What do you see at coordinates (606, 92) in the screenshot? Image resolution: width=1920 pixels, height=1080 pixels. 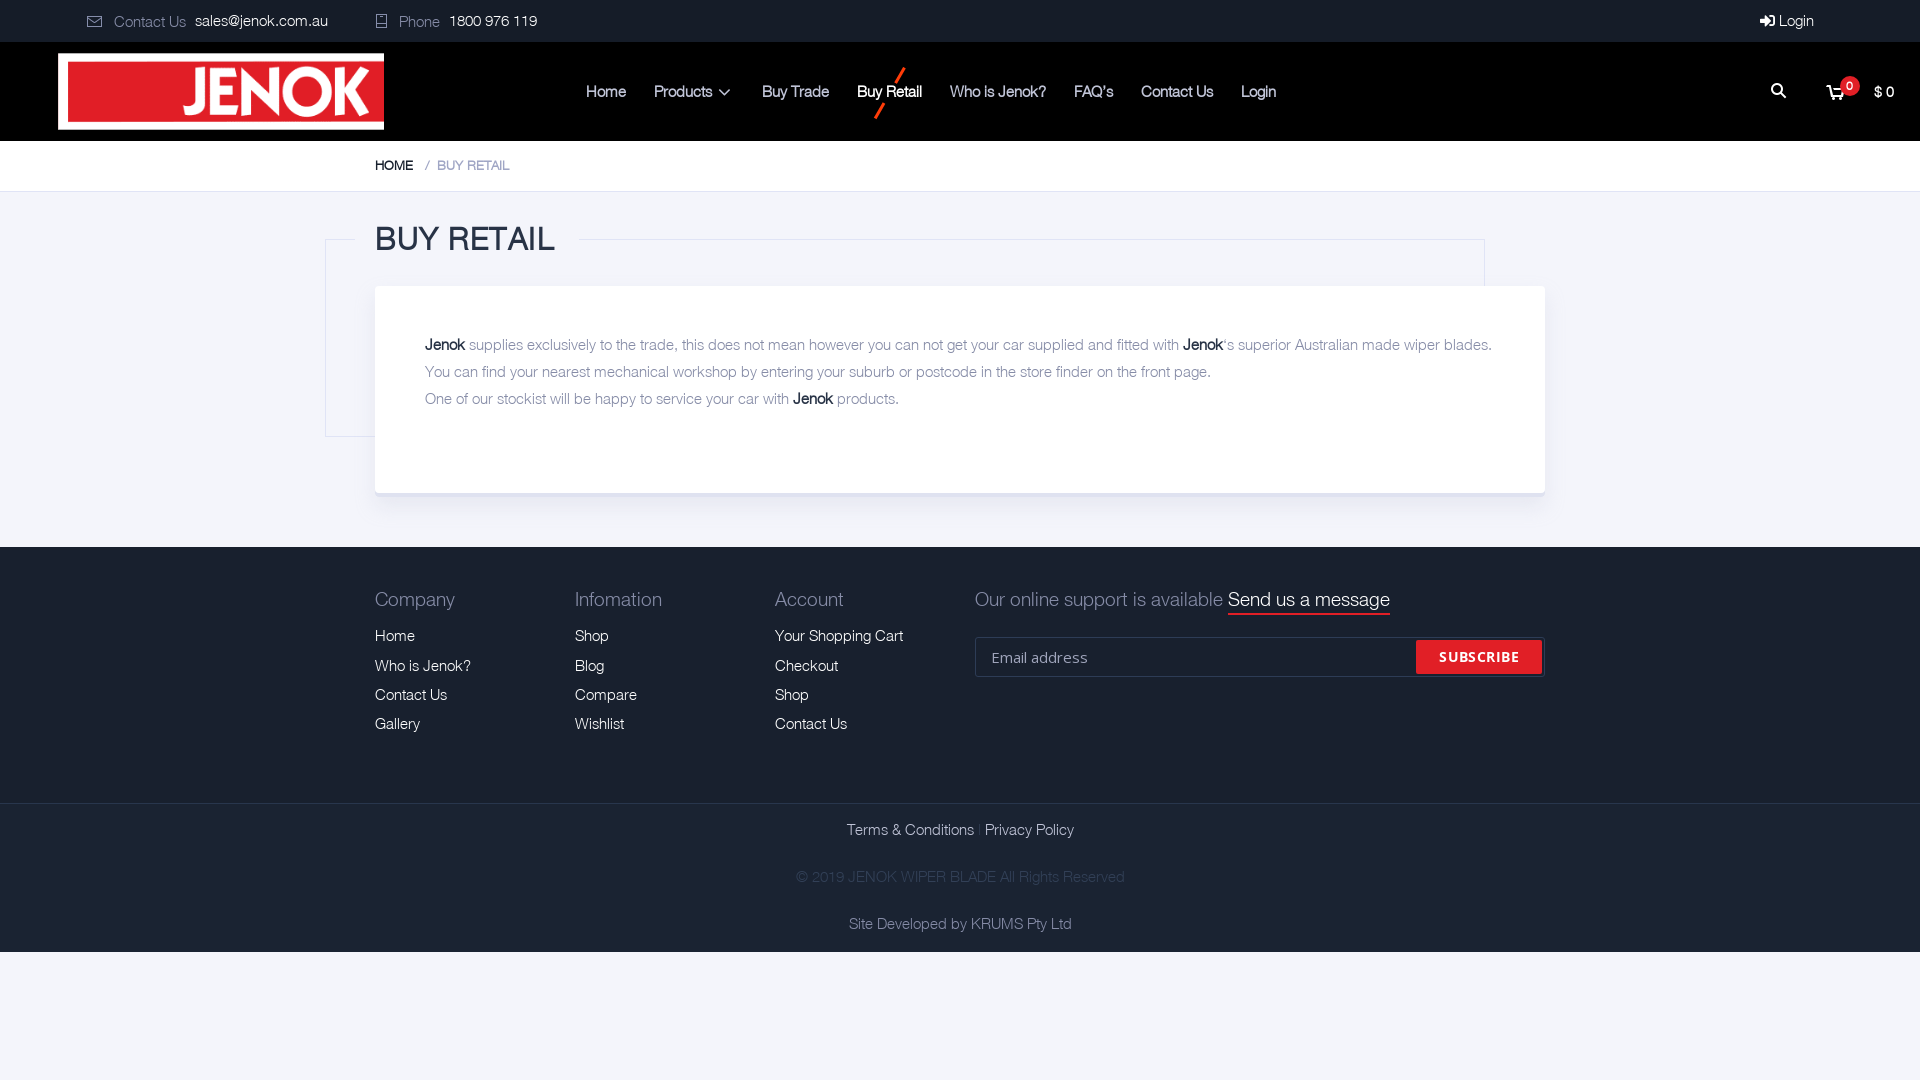 I see `Home` at bounding box center [606, 92].